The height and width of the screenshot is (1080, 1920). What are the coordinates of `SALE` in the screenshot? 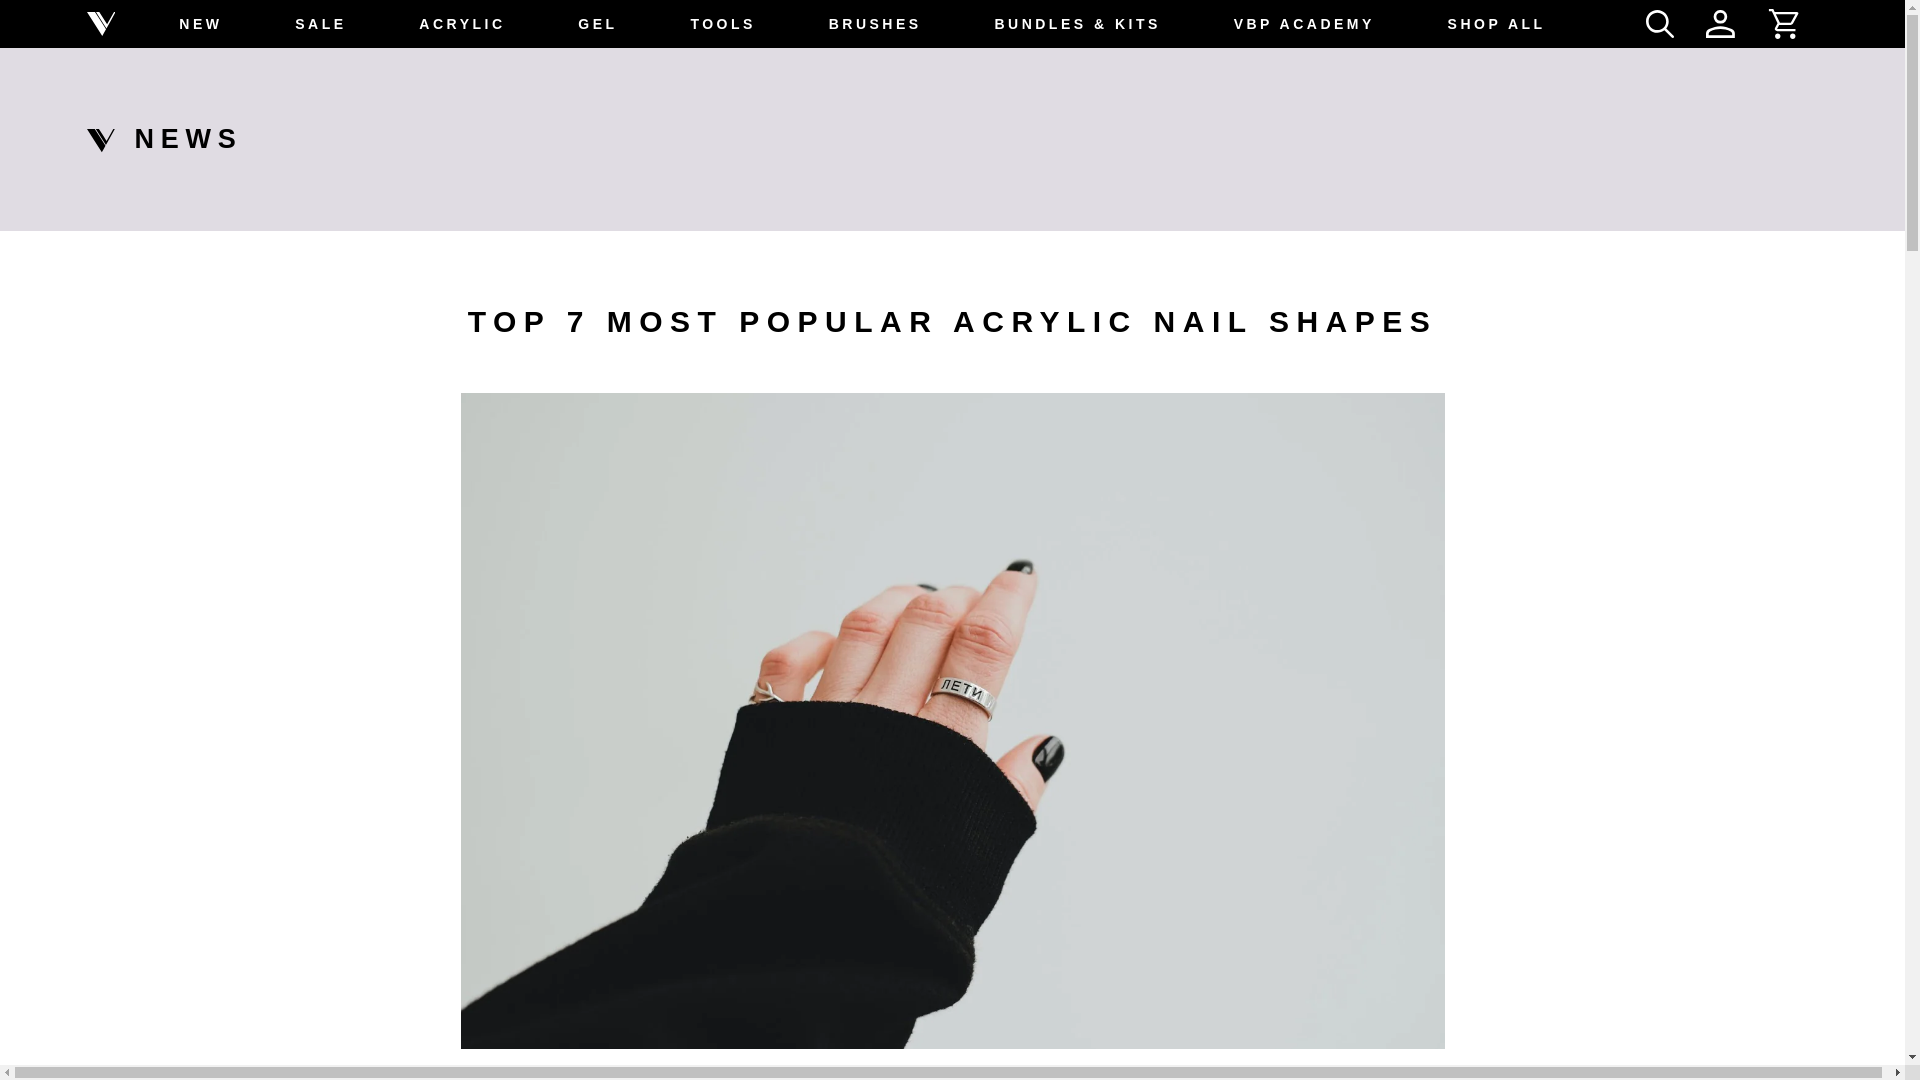 It's located at (320, 24).